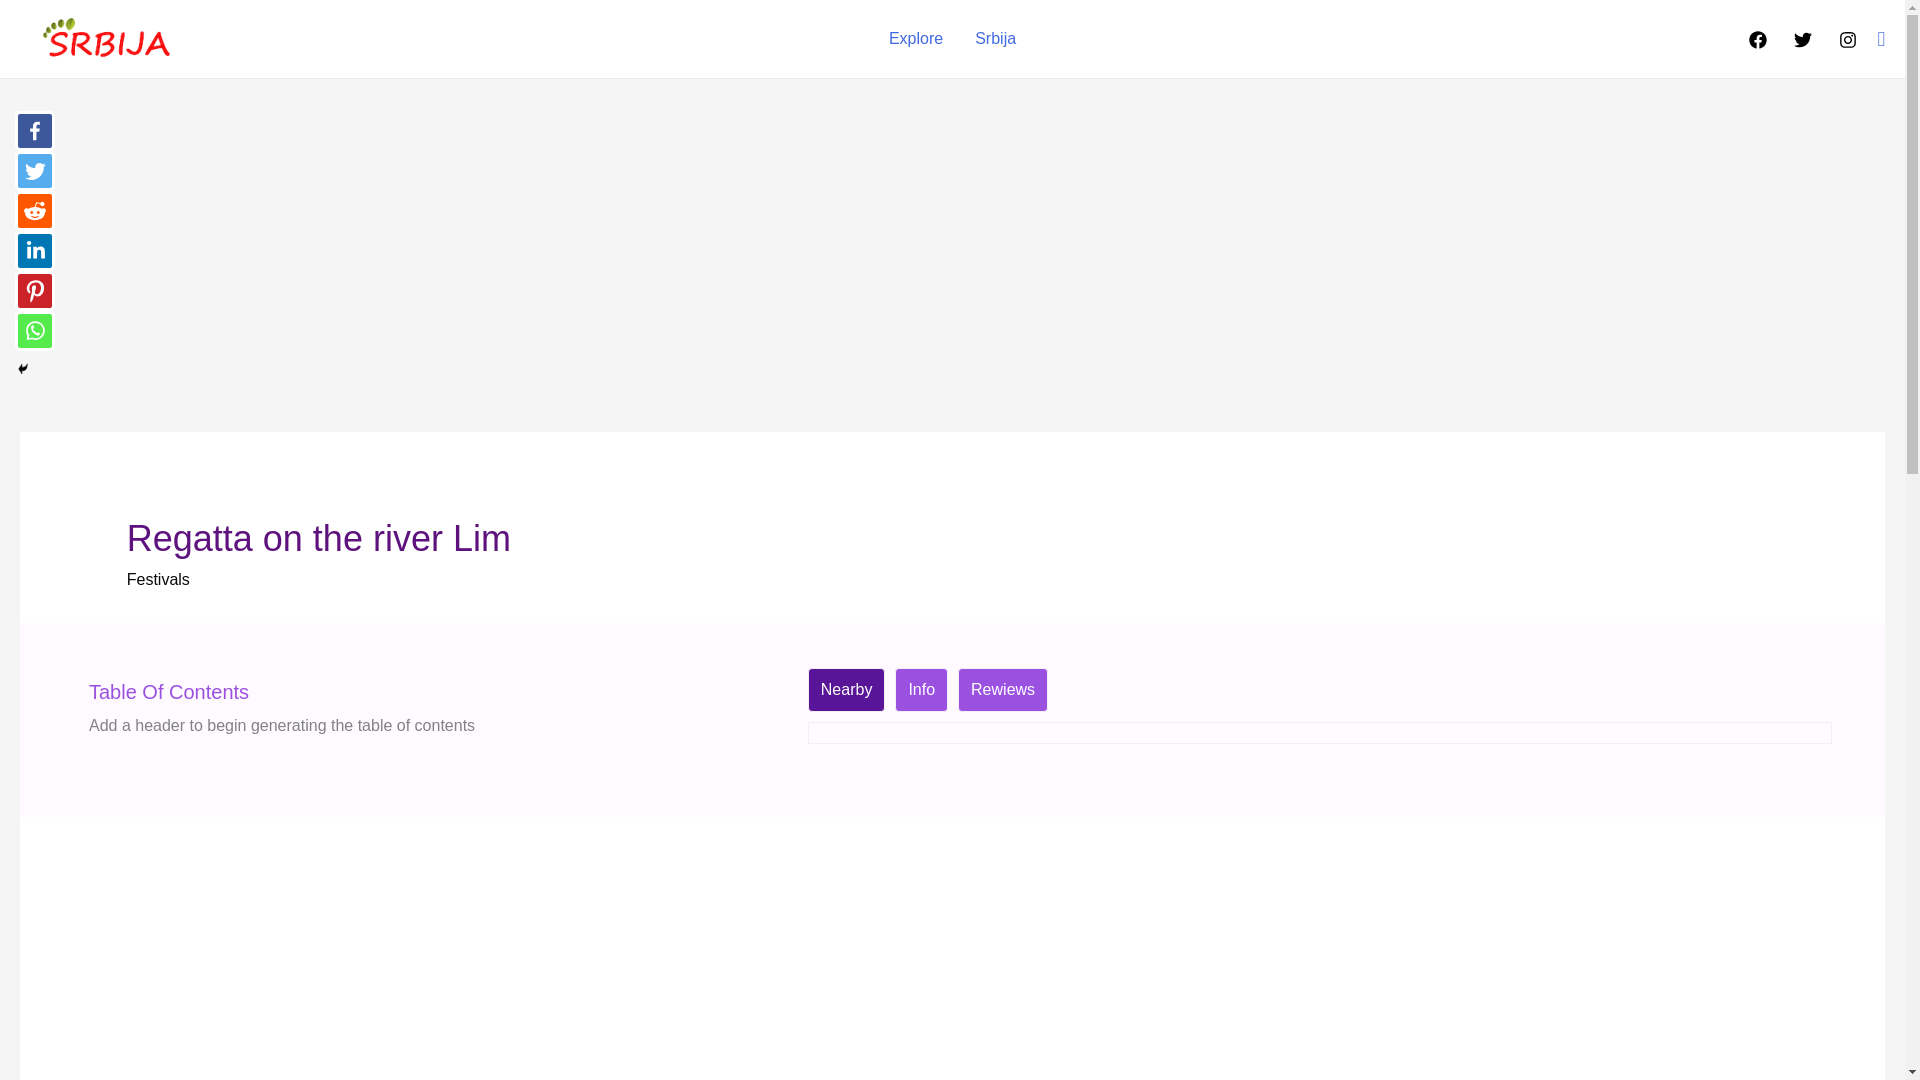 This screenshot has width=1920, height=1080. I want to click on Hide, so click(22, 368).